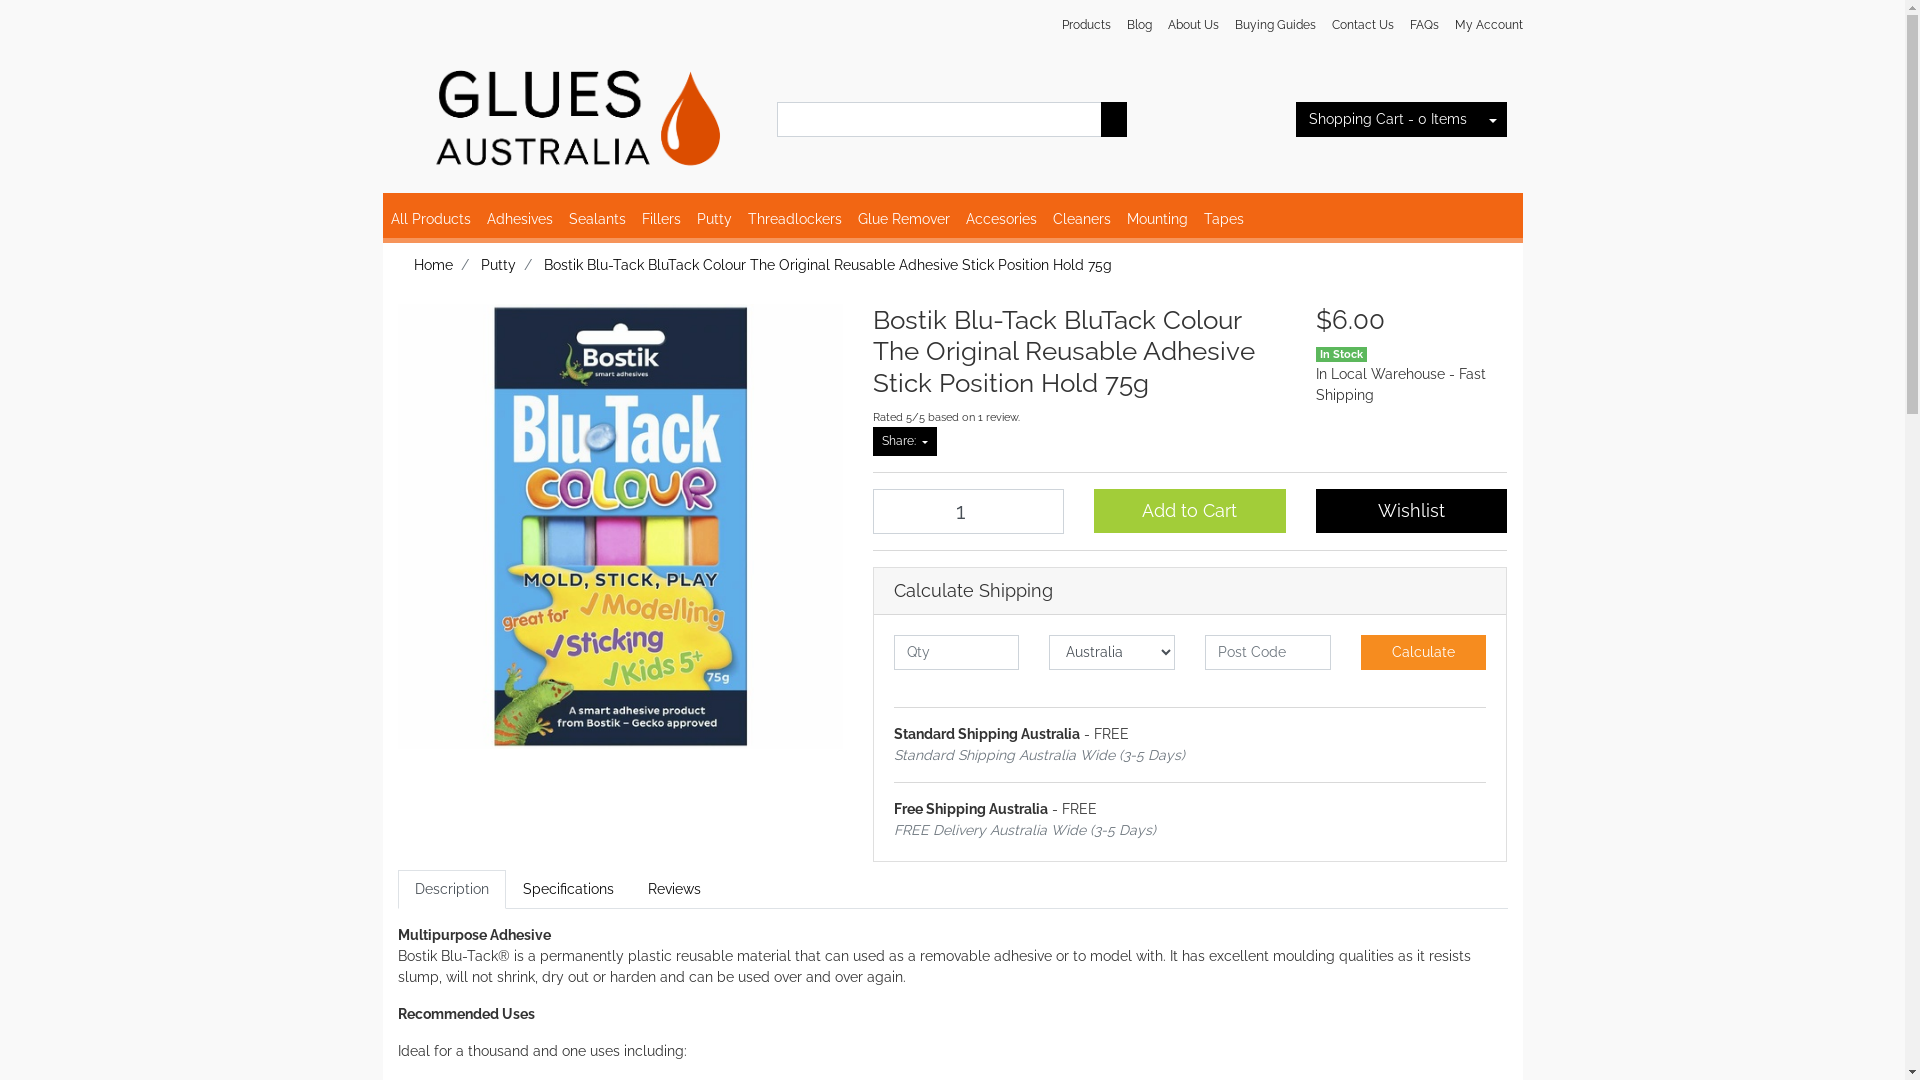  Describe the element at coordinates (1412, 511) in the screenshot. I see `Wishlist` at that location.